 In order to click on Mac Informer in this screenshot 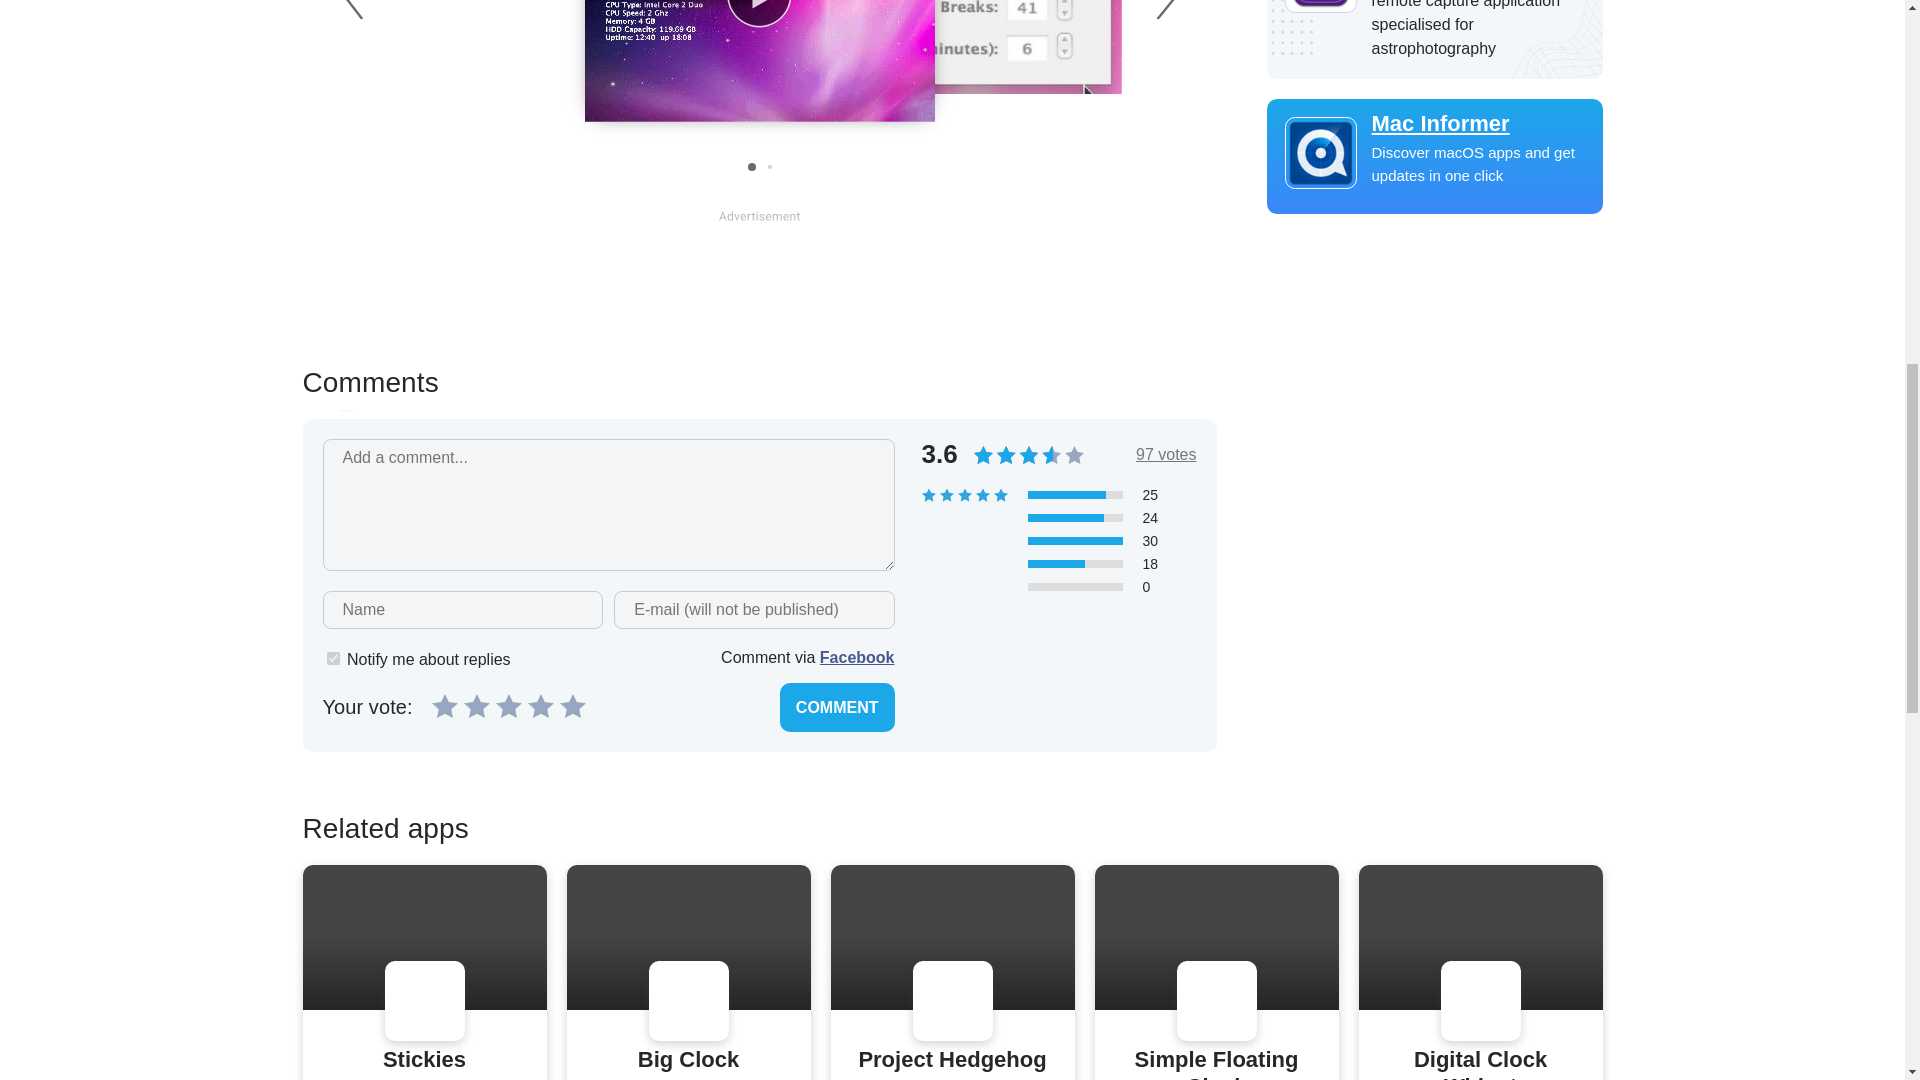, I will do `click(1434, 124)`.